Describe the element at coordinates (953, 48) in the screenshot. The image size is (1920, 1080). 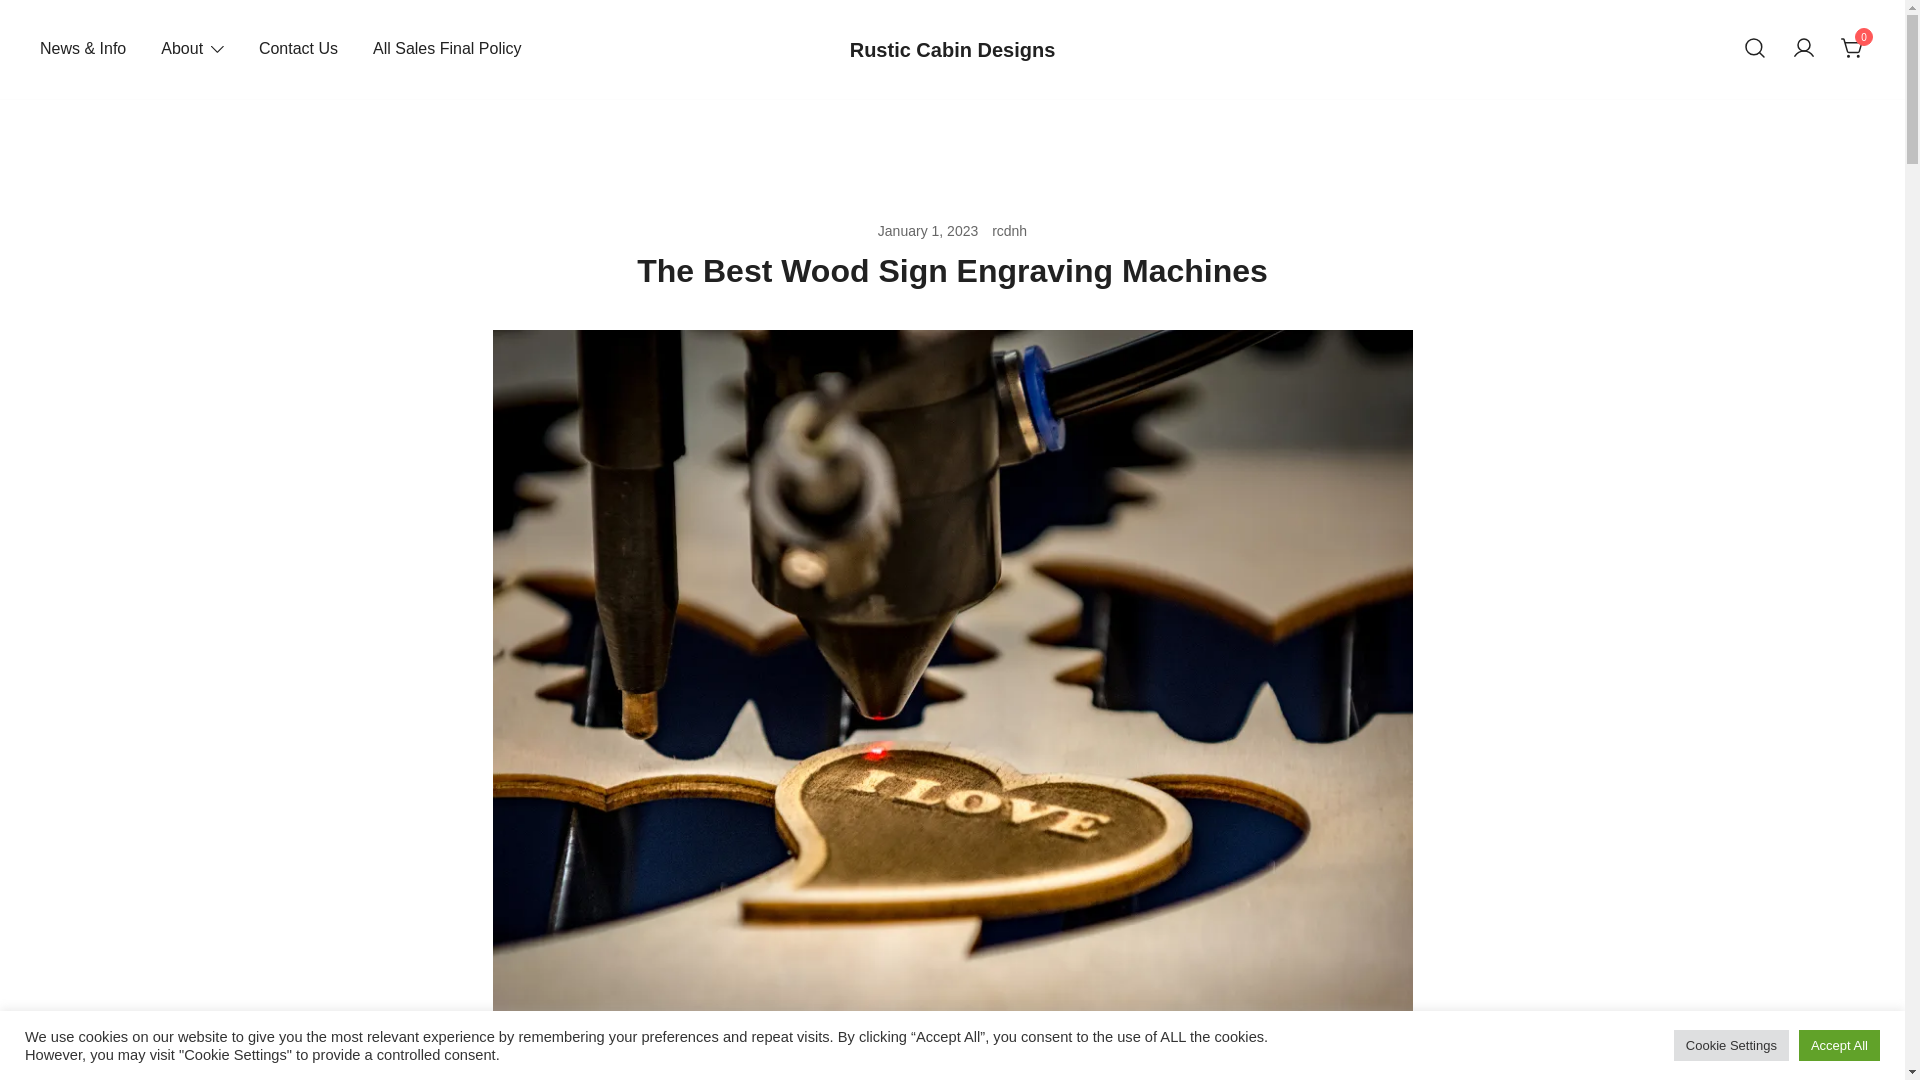
I see `Rustic Cabin Designs` at that location.